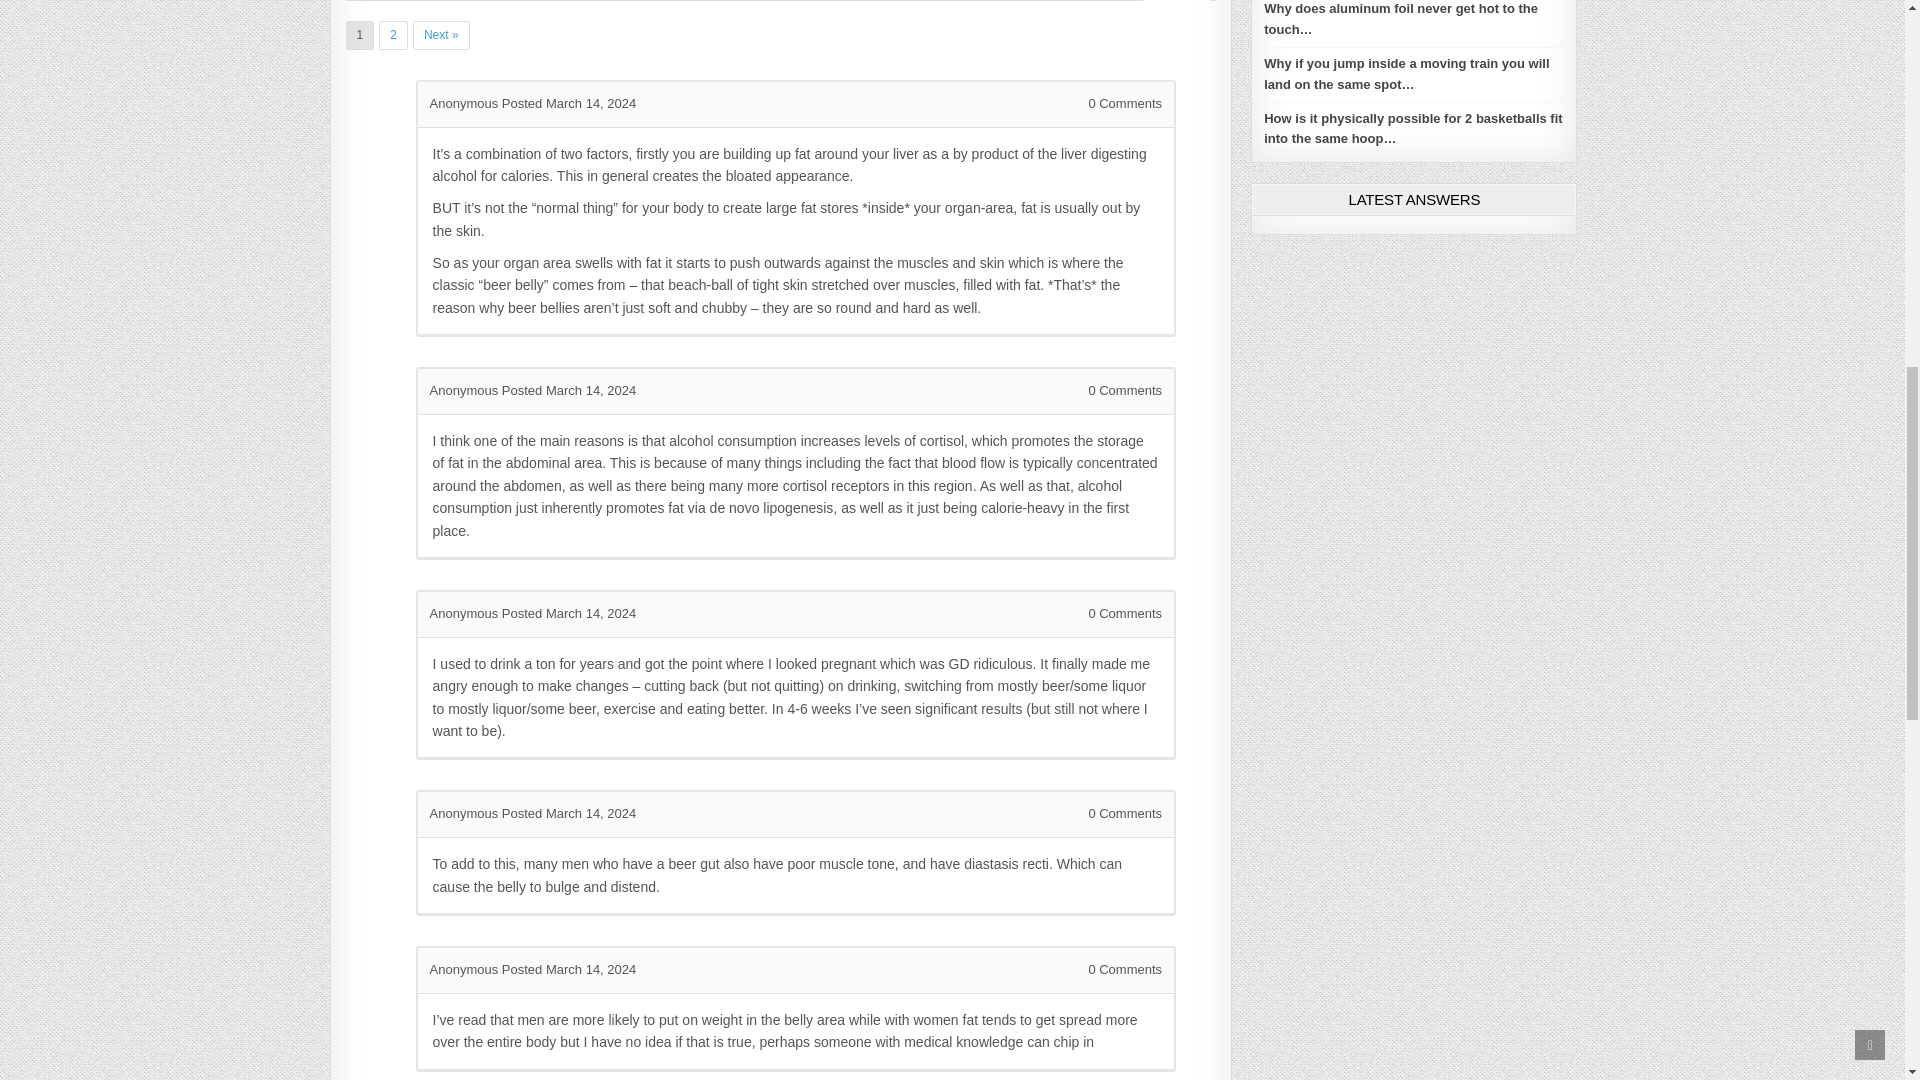 The image size is (1920, 1080). I want to click on Posted March 14, 2024, so click(568, 812).